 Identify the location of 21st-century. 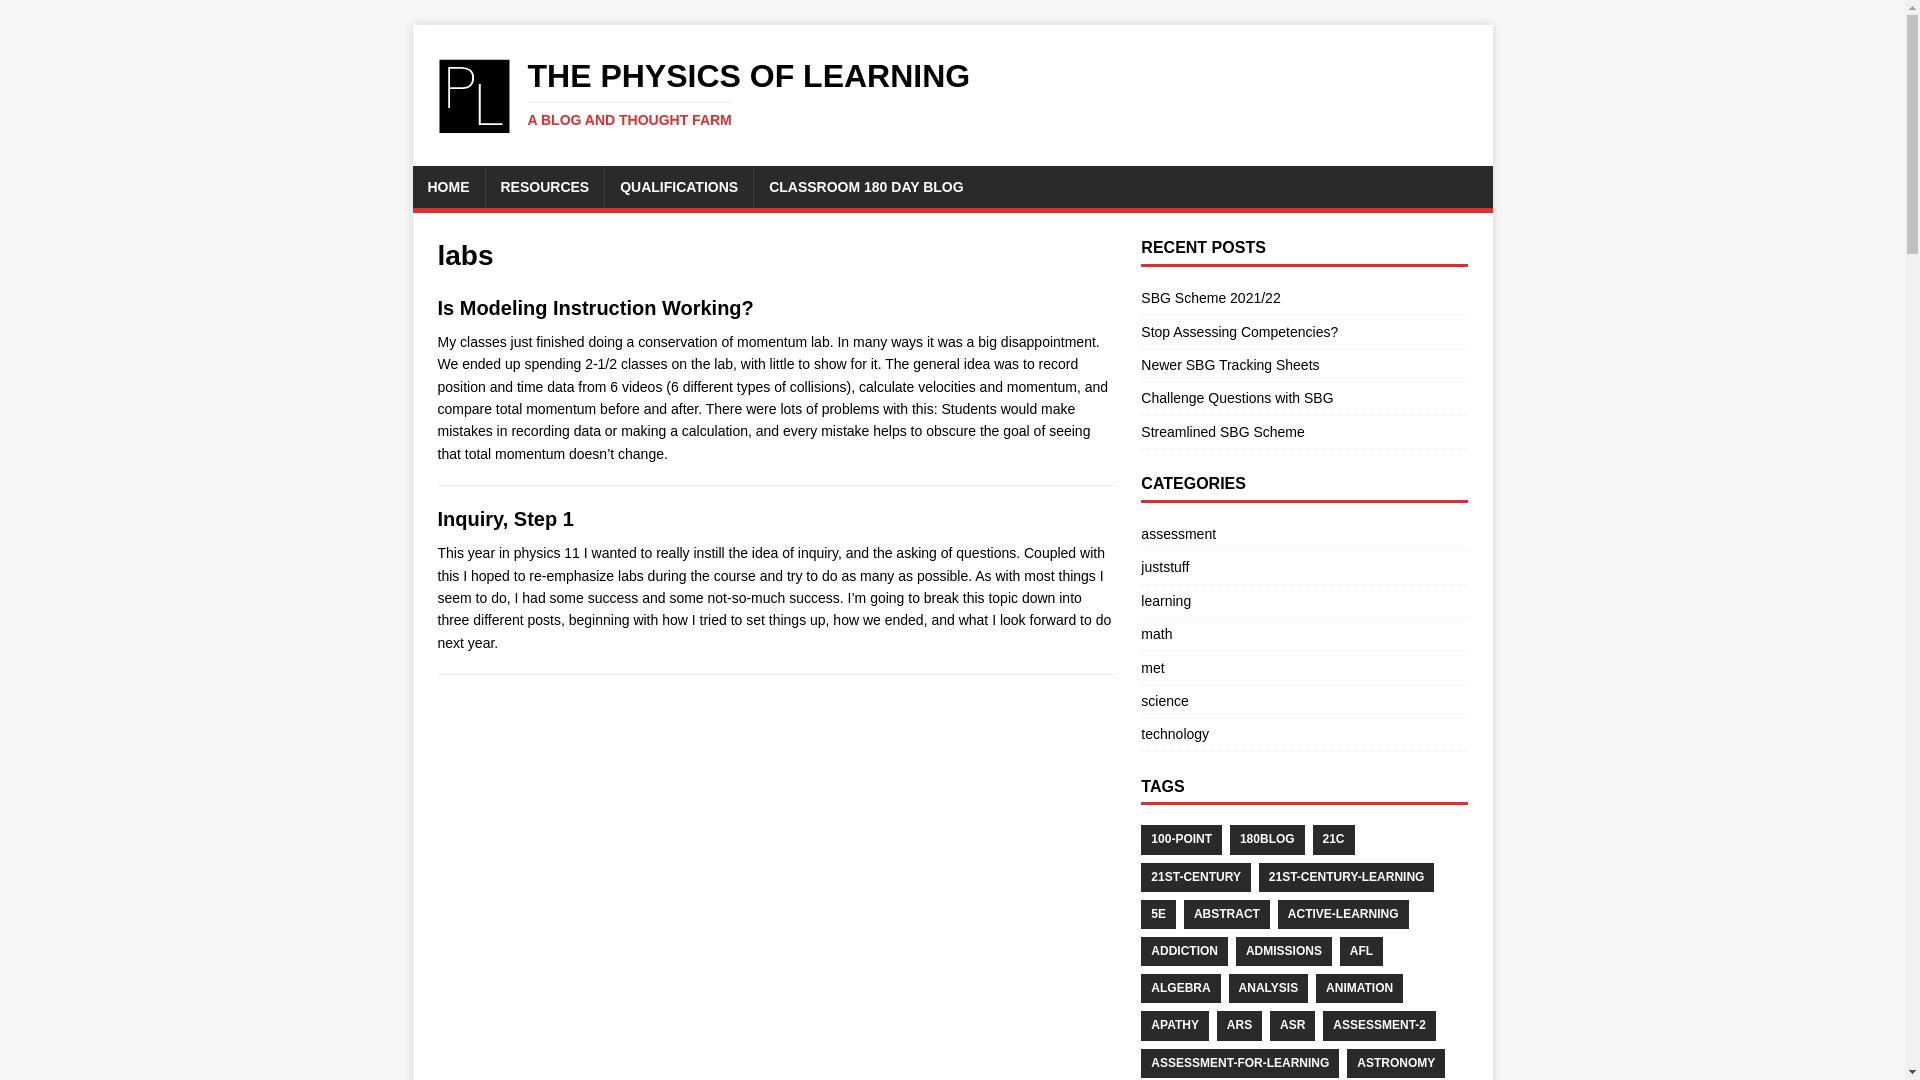
(1196, 877).